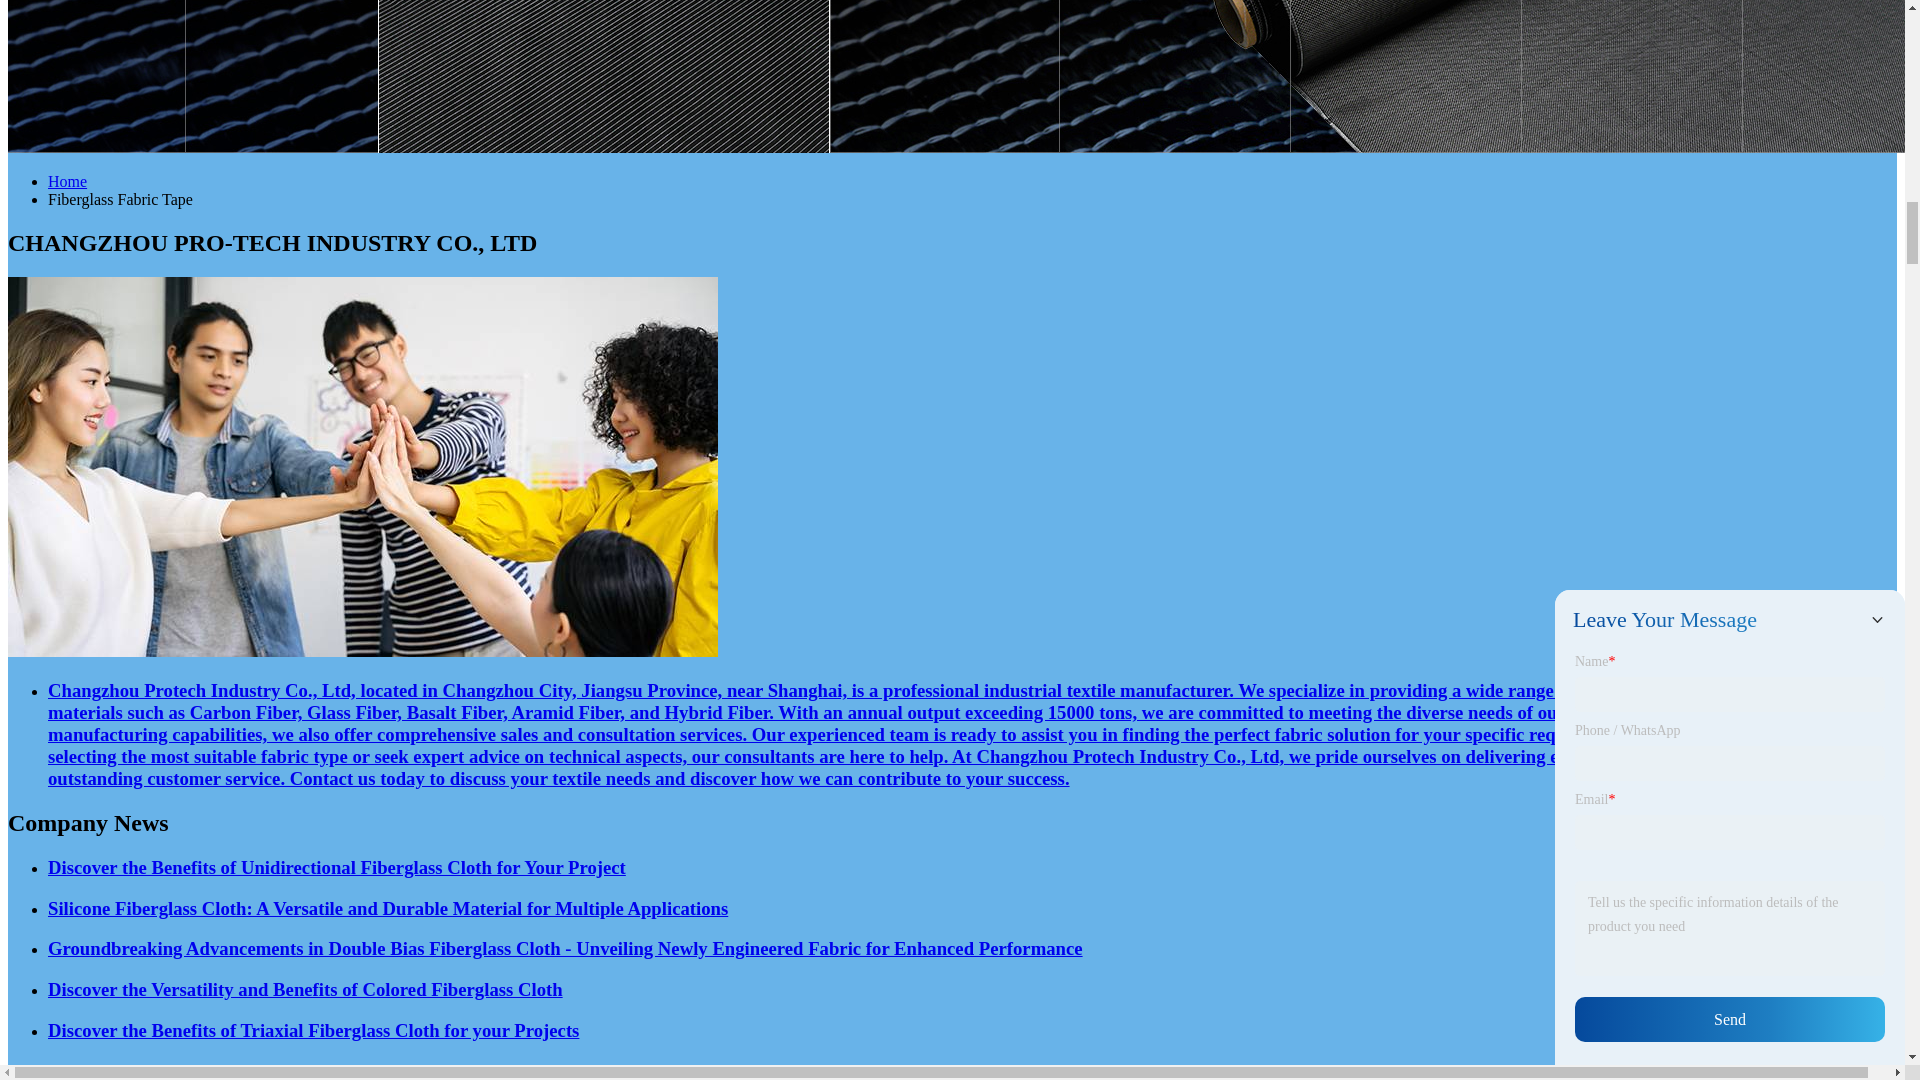 The image size is (1920, 1080). Describe the element at coordinates (67, 181) in the screenshot. I see `Home` at that location.